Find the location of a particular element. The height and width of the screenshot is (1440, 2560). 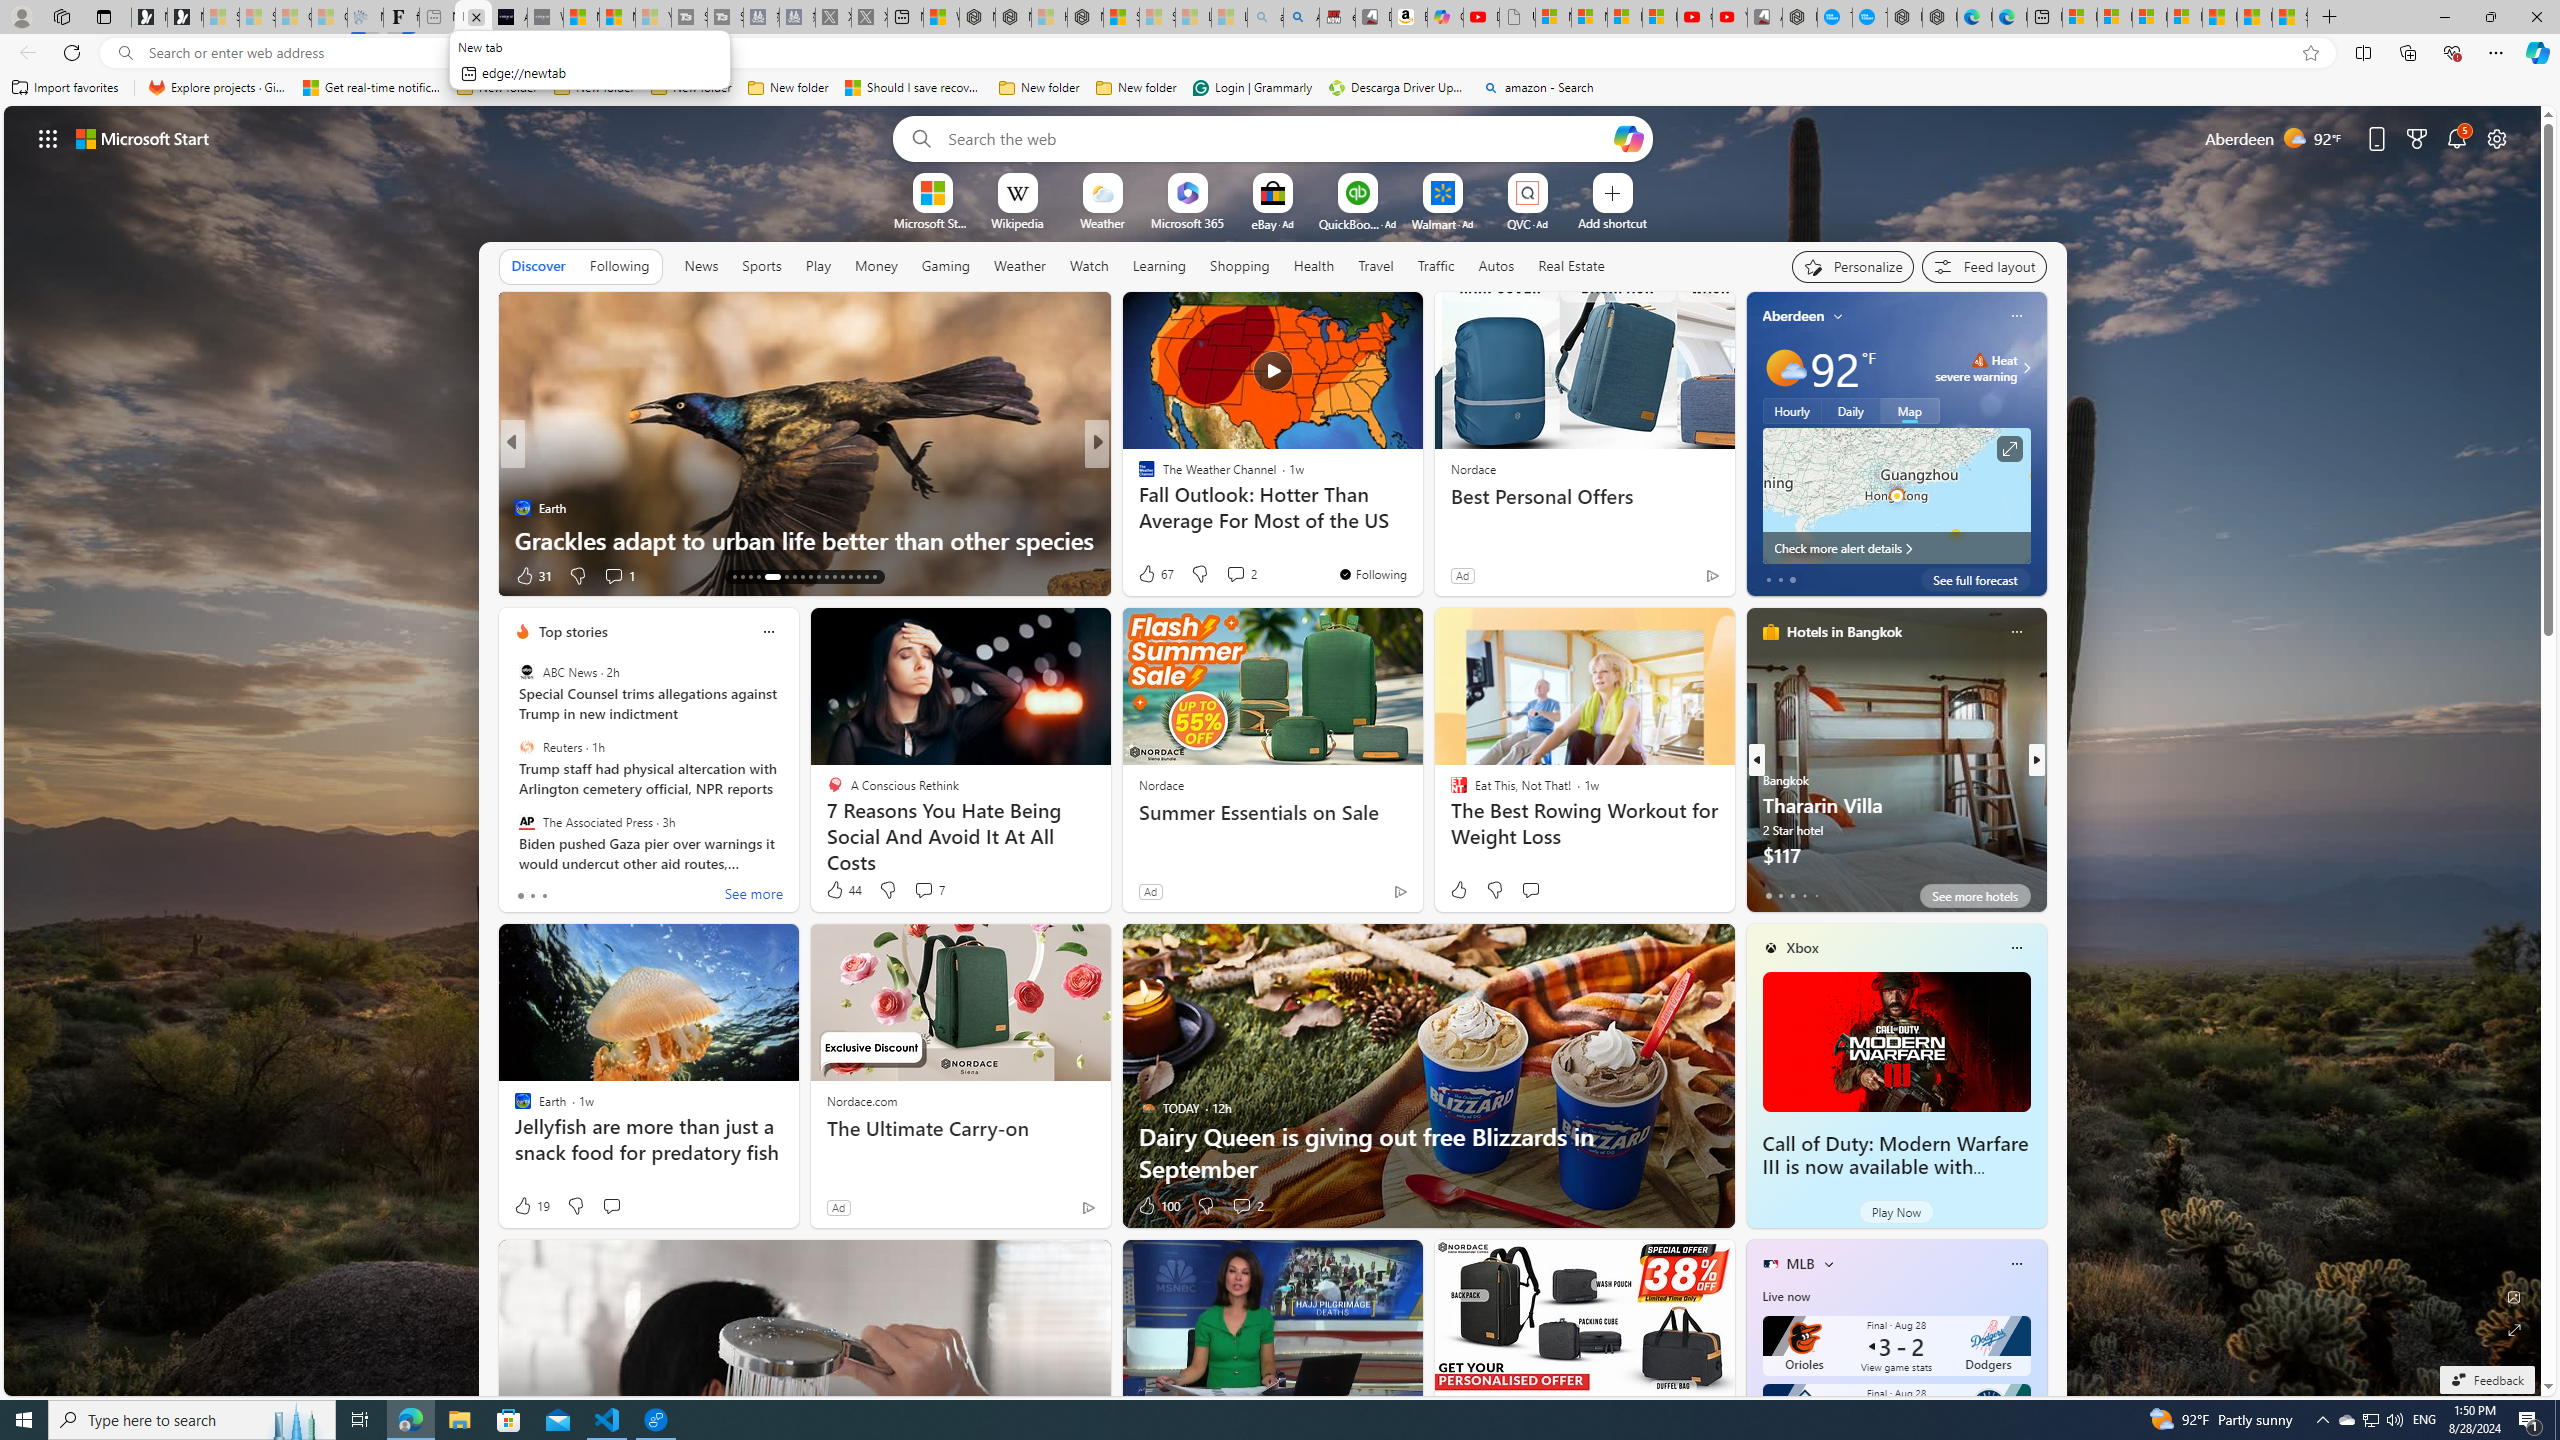

The Weather Channel is located at coordinates (1137, 476).